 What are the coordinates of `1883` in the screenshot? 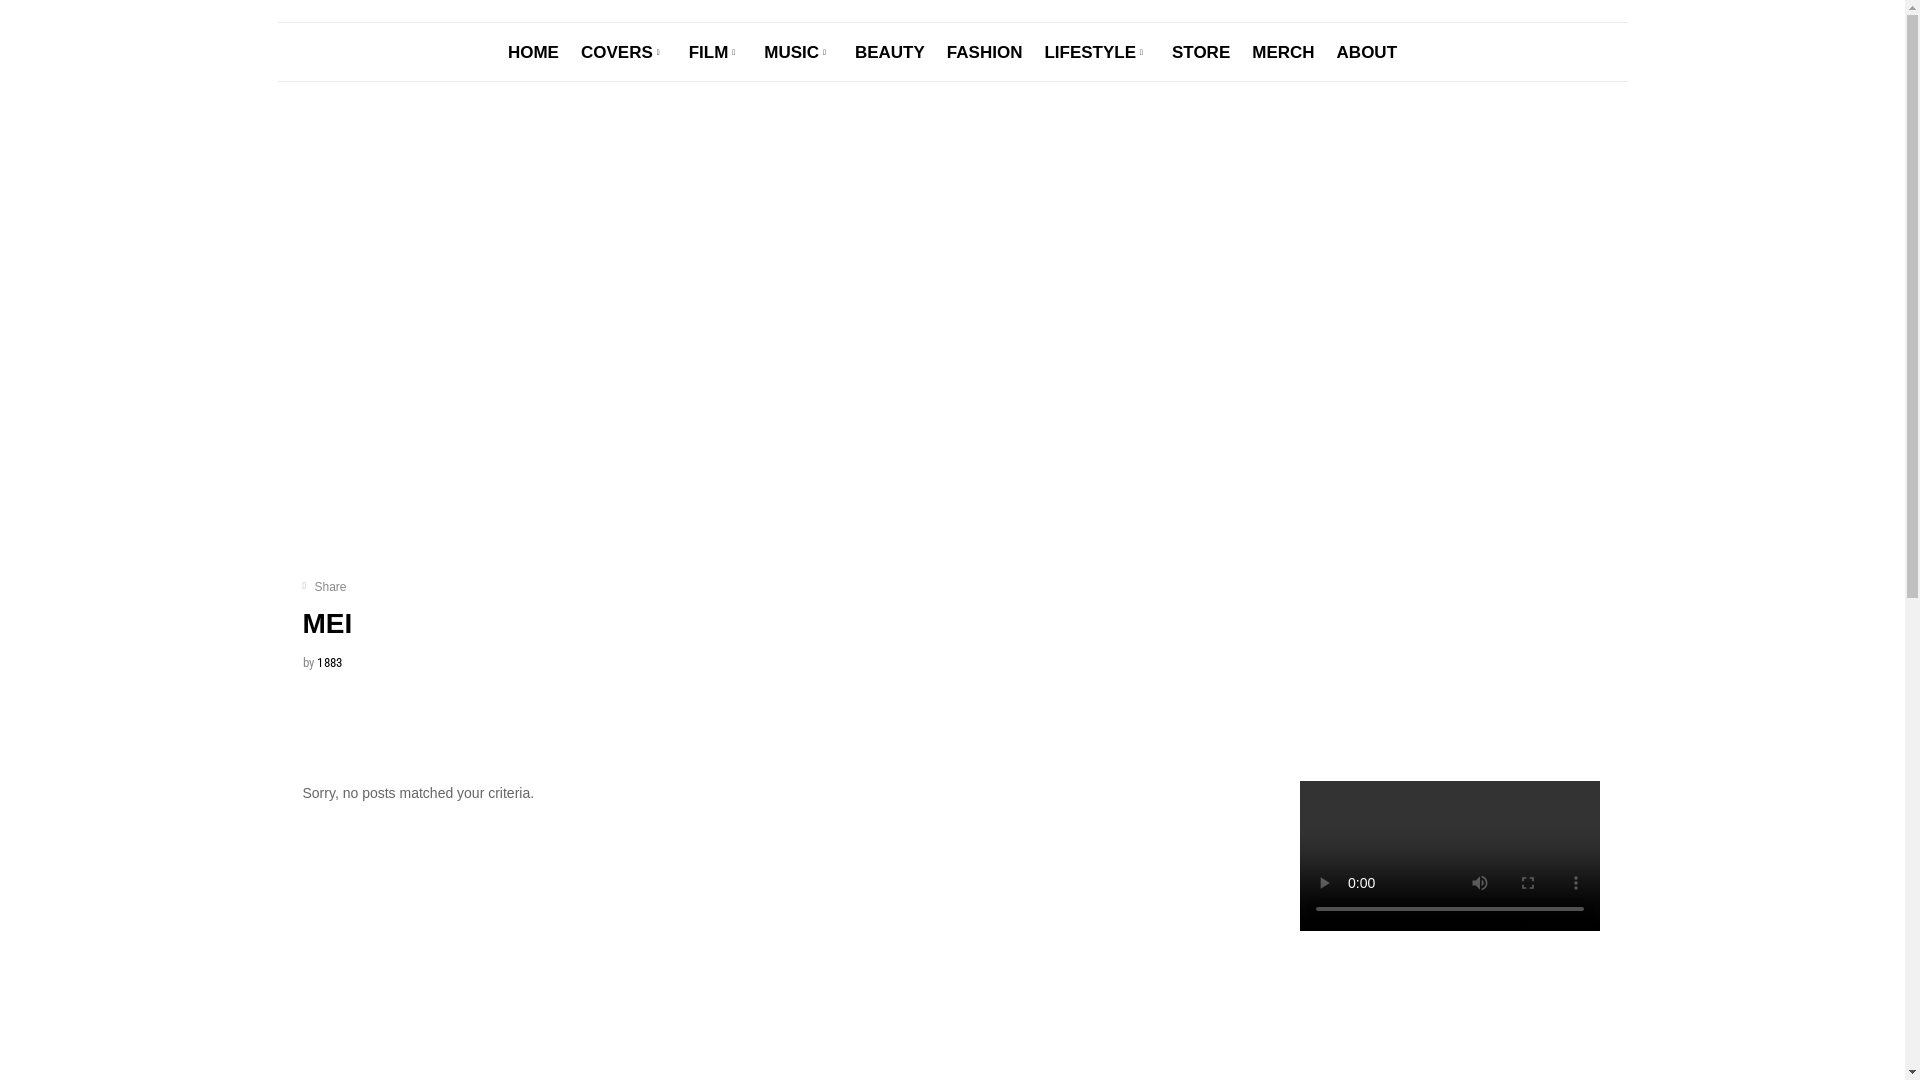 It's located at (330, 662).